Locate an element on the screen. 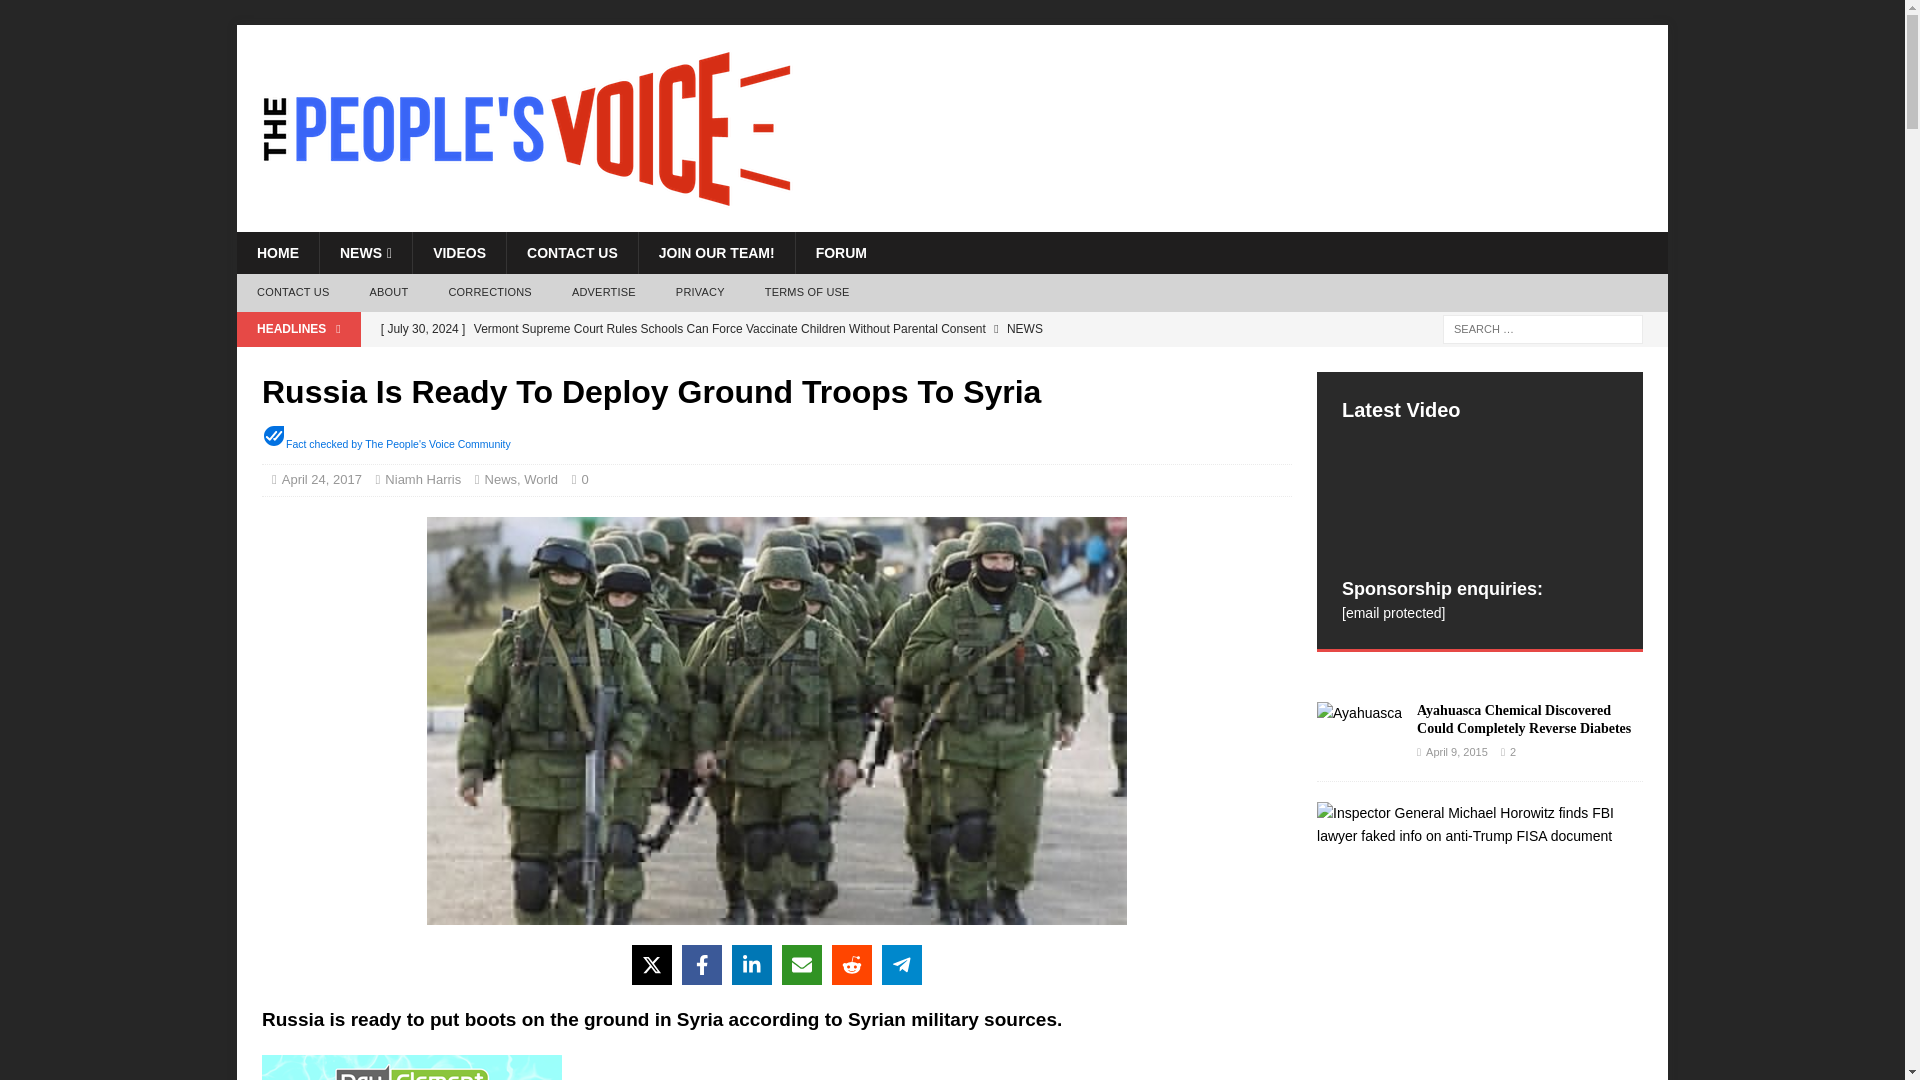 The width and height of the screenshot is (1920, 1080). ABOUT is located at coordinates (388, 293).